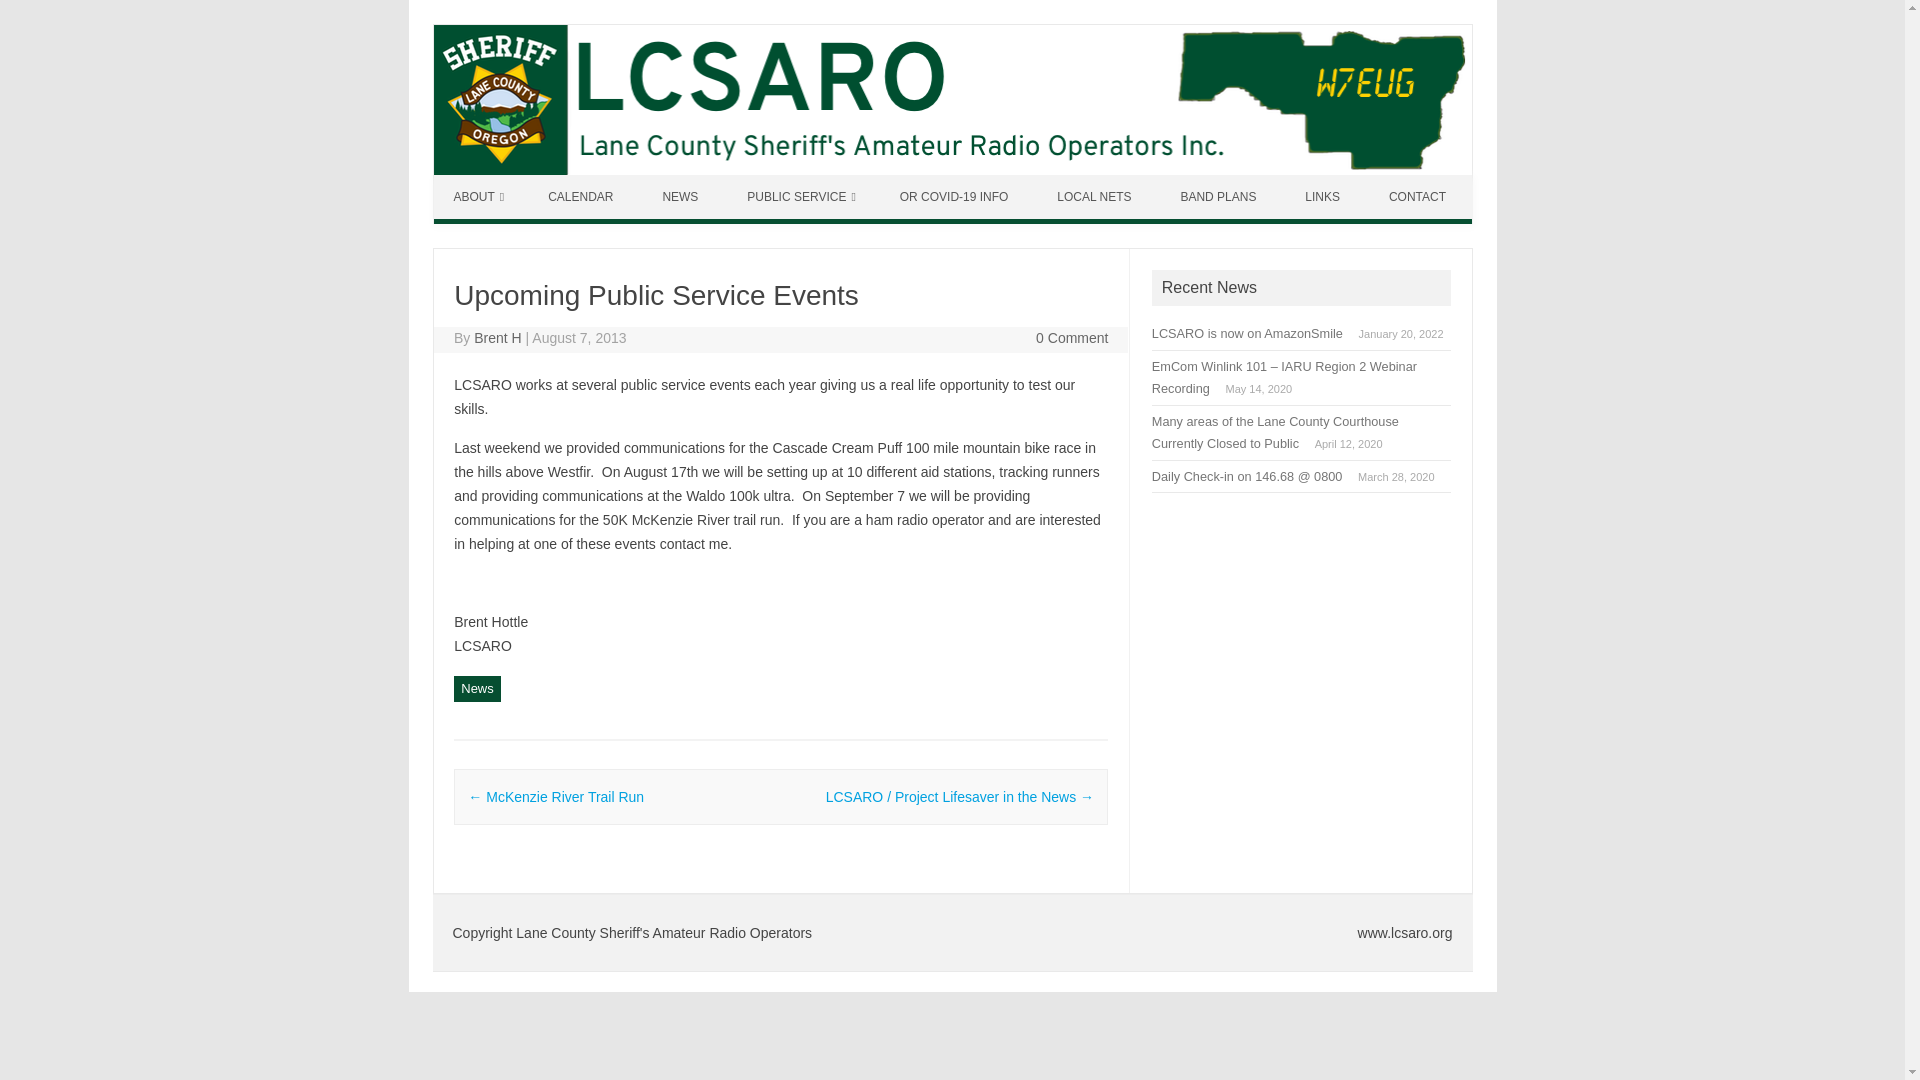  What do you see at coordinates (497, 338) in the screenshot?
I see `Posts by Brent H` at bounding box center [497, 338].